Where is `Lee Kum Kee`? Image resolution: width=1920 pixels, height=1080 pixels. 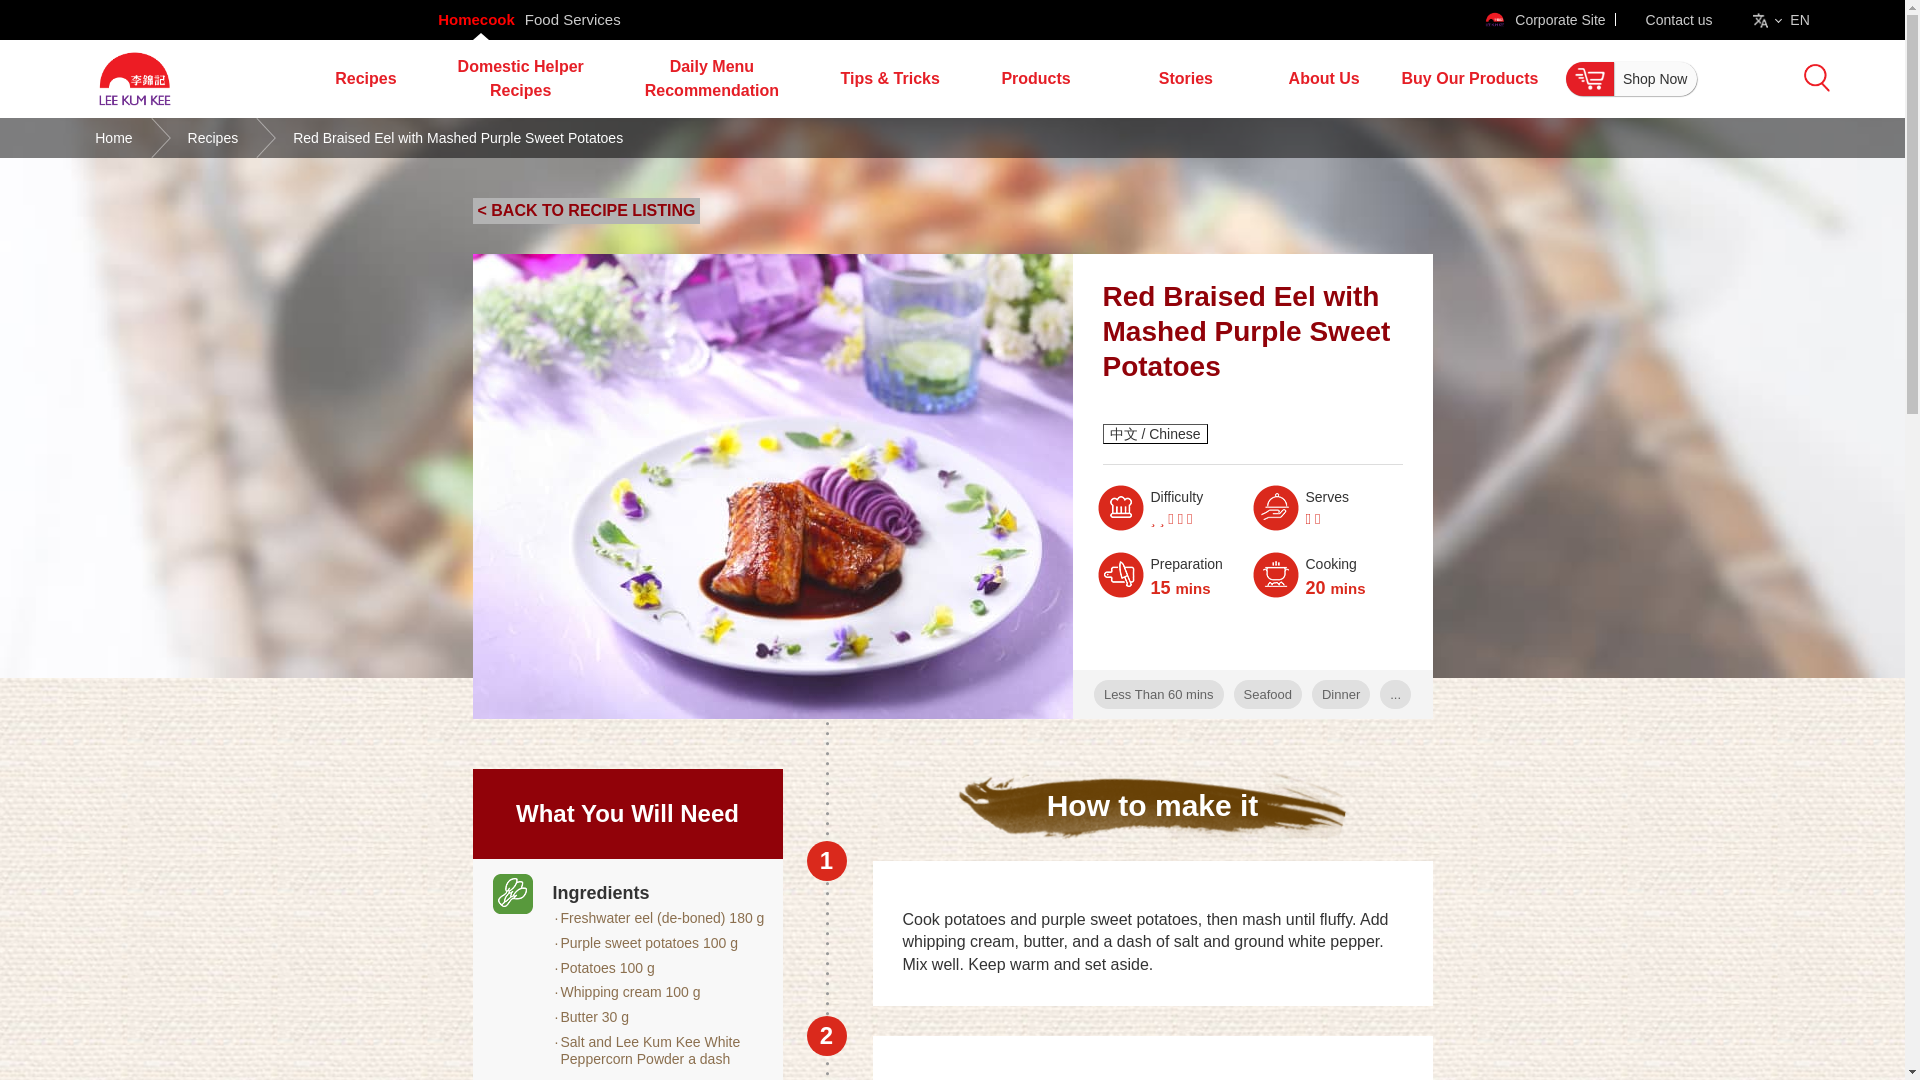 Lee Kum Kee is located at coordinates (134, 116).